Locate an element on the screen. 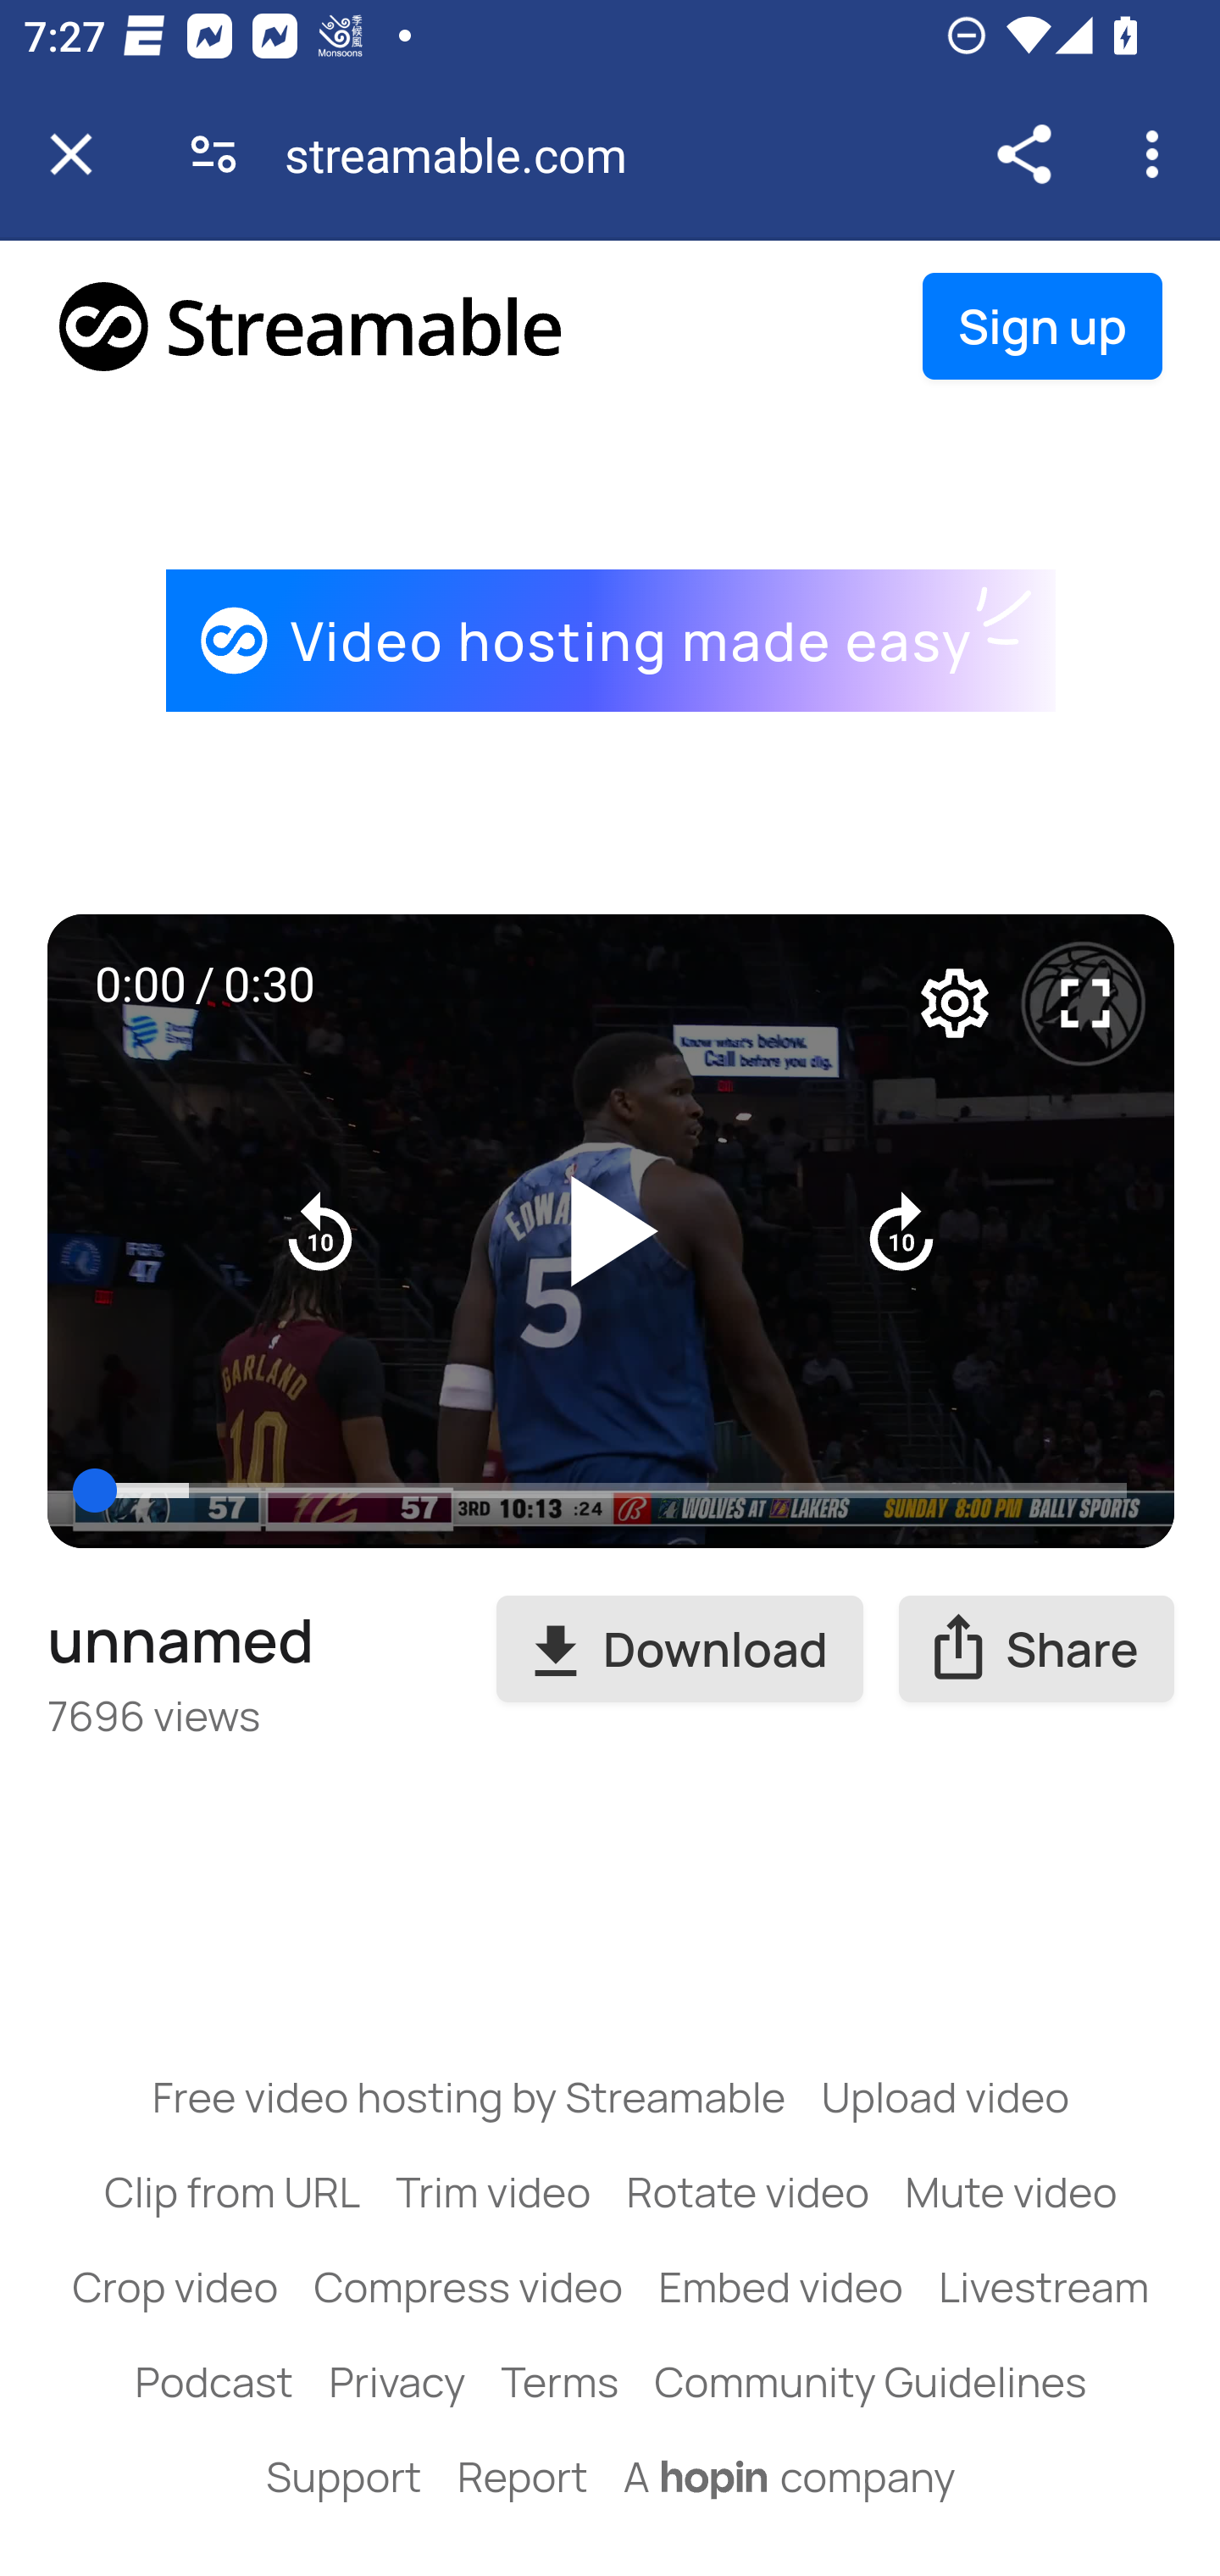 The width and height of the screenshot is (1220, 2576). Report is located at coordinates (522, 2476).